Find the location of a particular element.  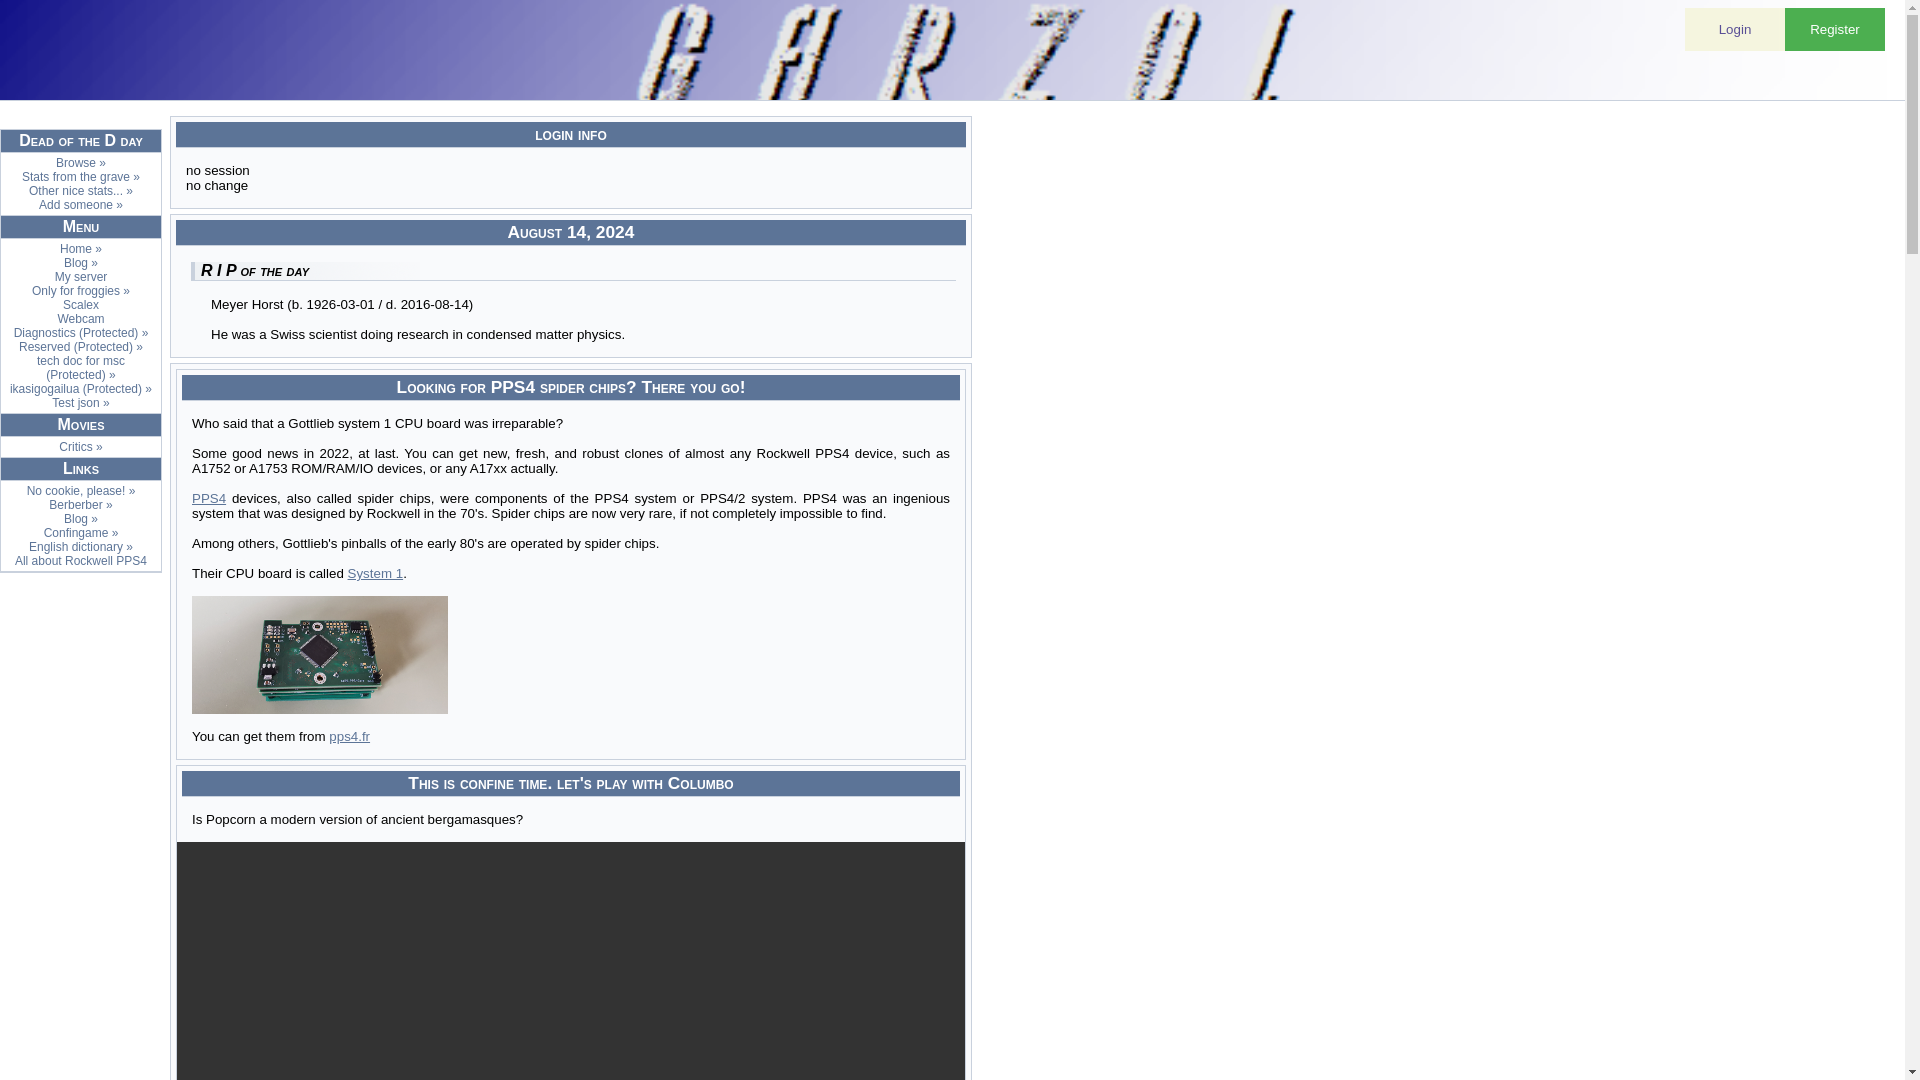

Scalex is located at coordinates (80, 305).